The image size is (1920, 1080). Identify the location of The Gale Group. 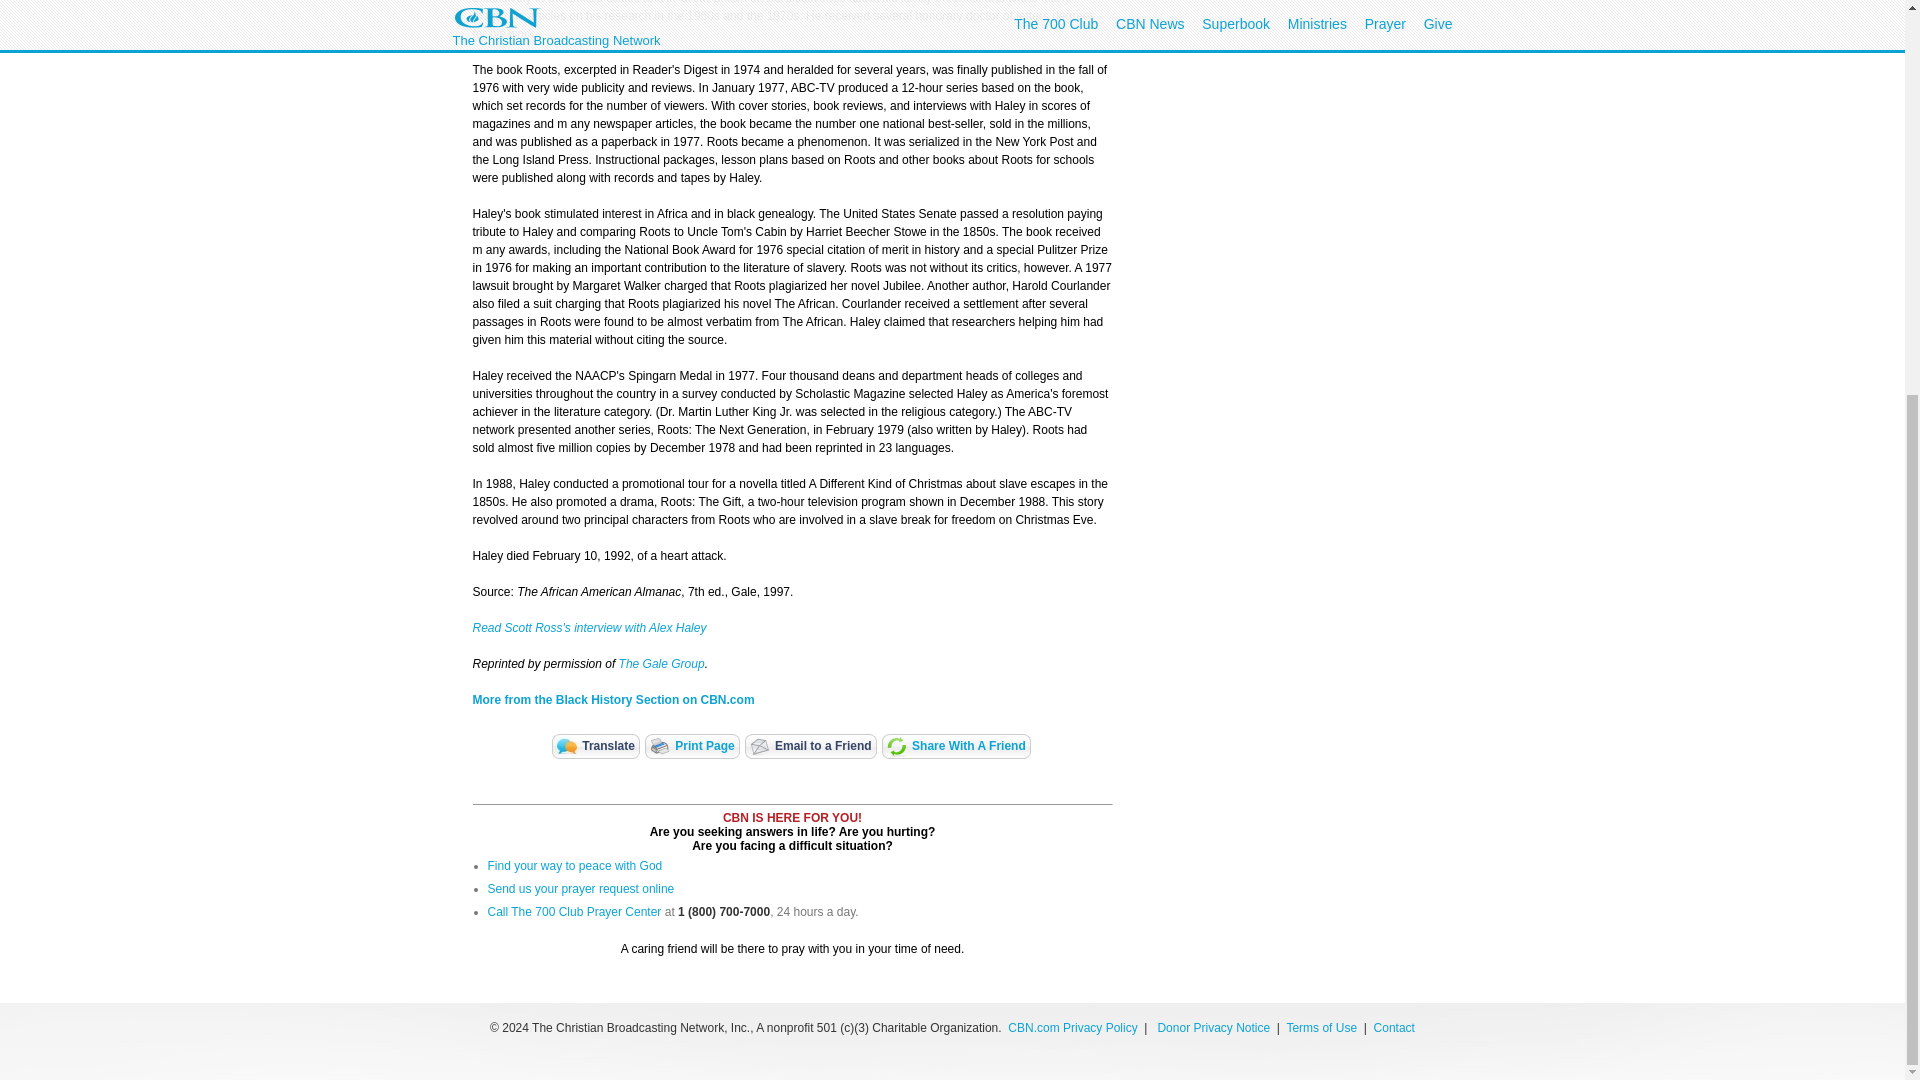
(661, 663).